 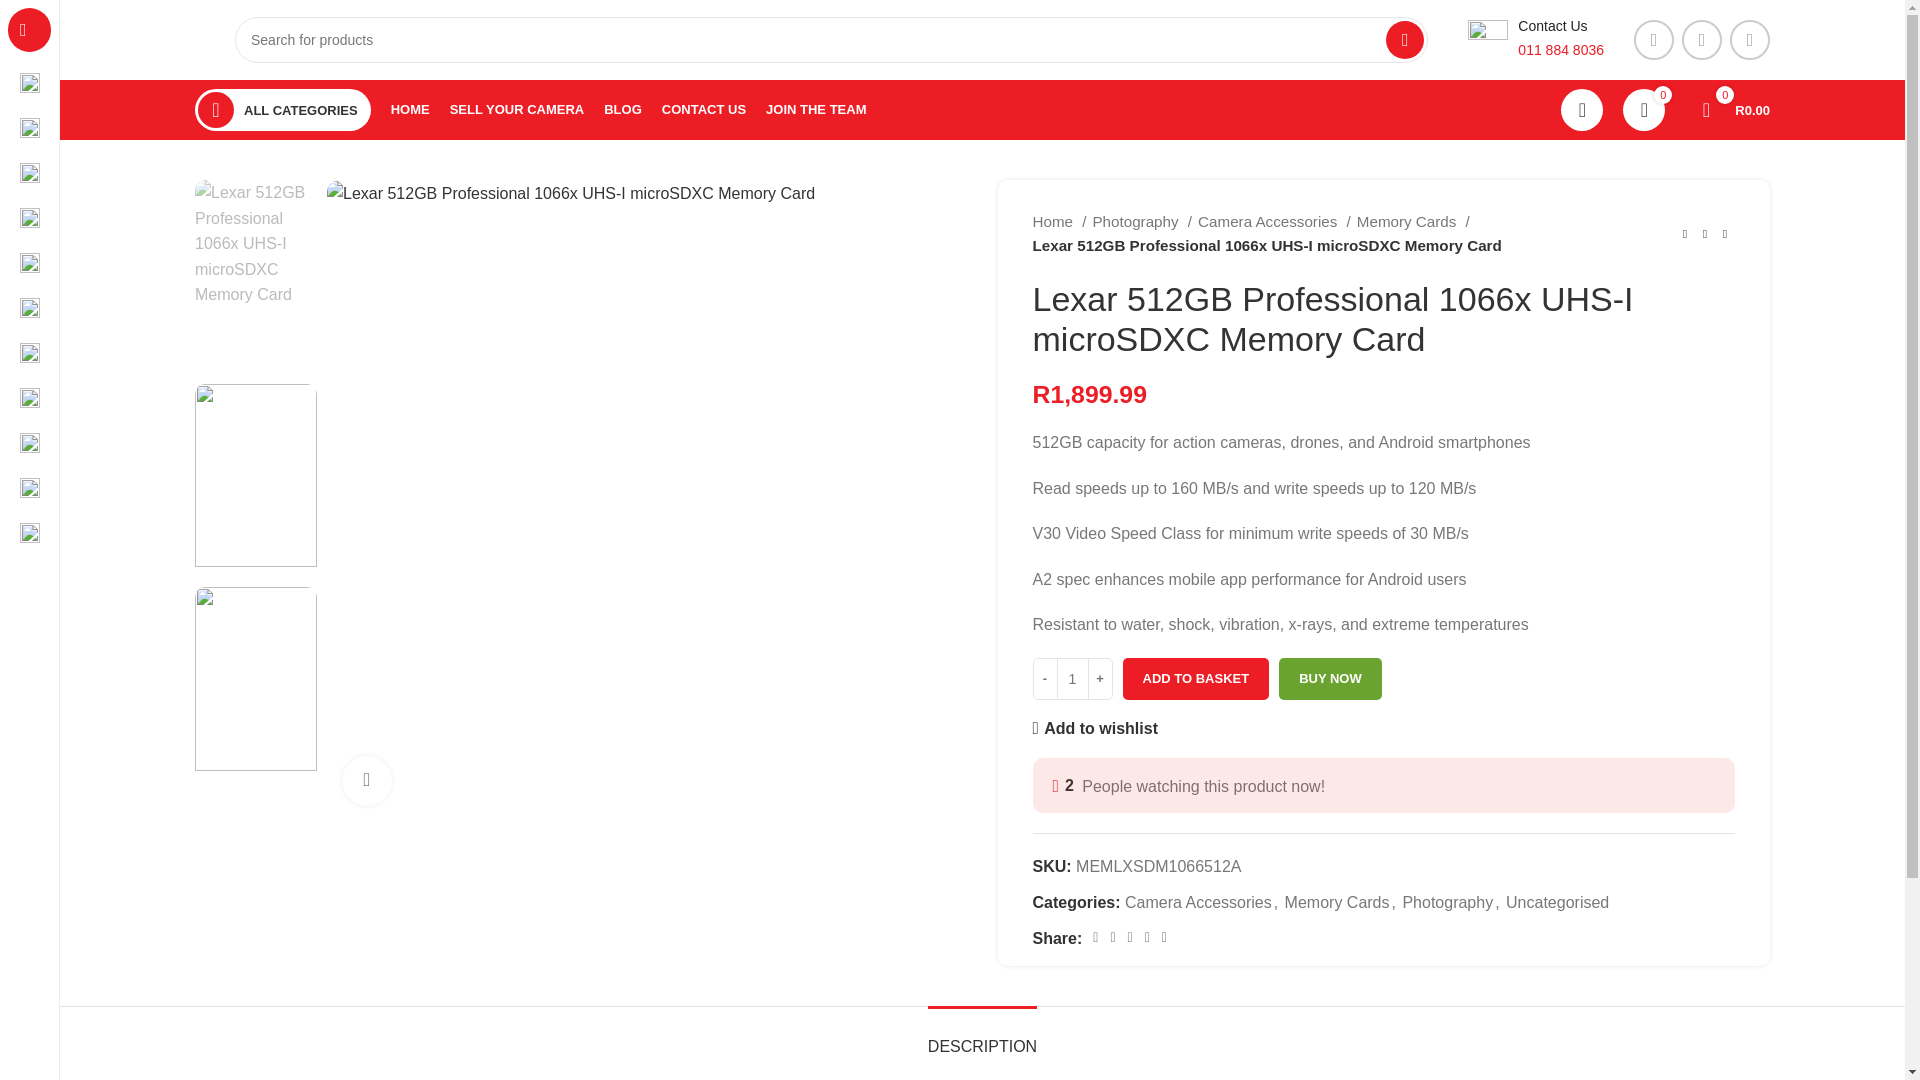 I want to click on 1, so click(x=1072, y=678).